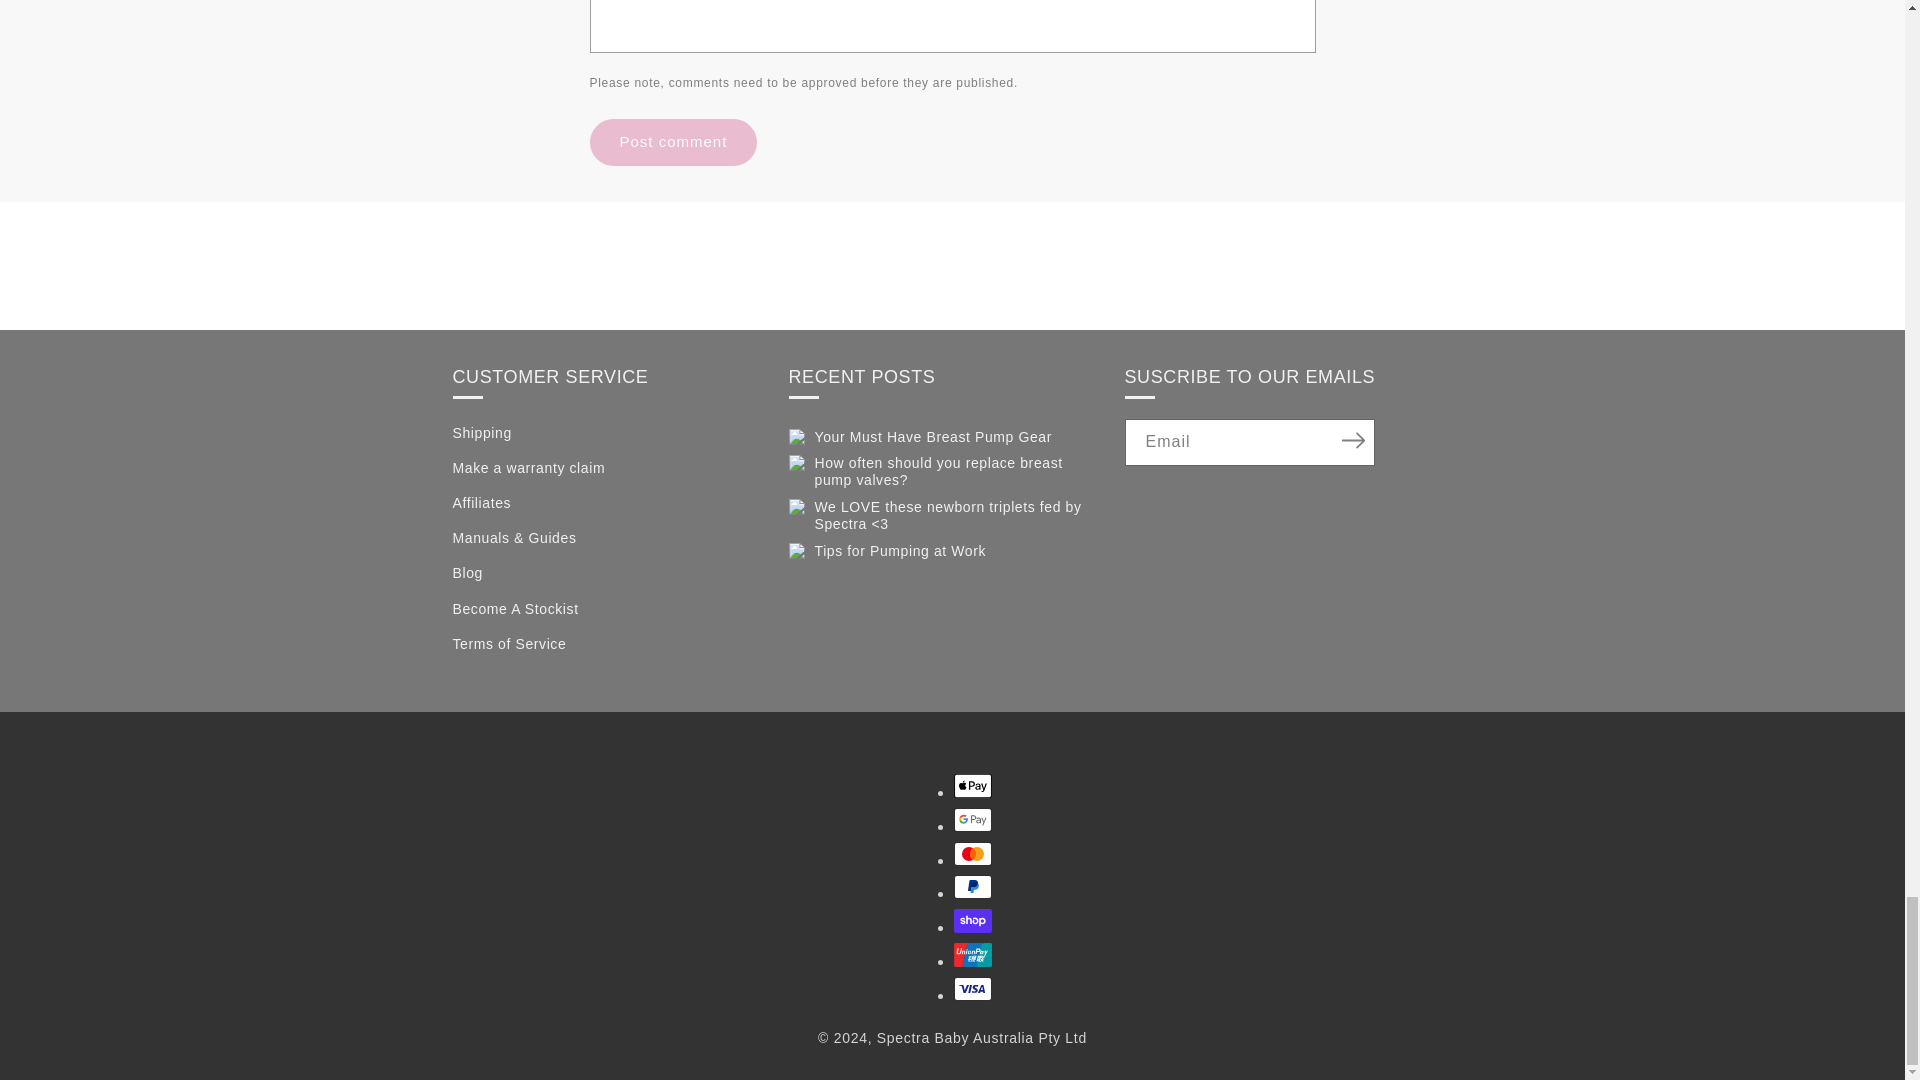 The image size is (1920, 1080). Describe the element at coordinates (973, 819) in the screenshot. I see `Google Pay` at that location.